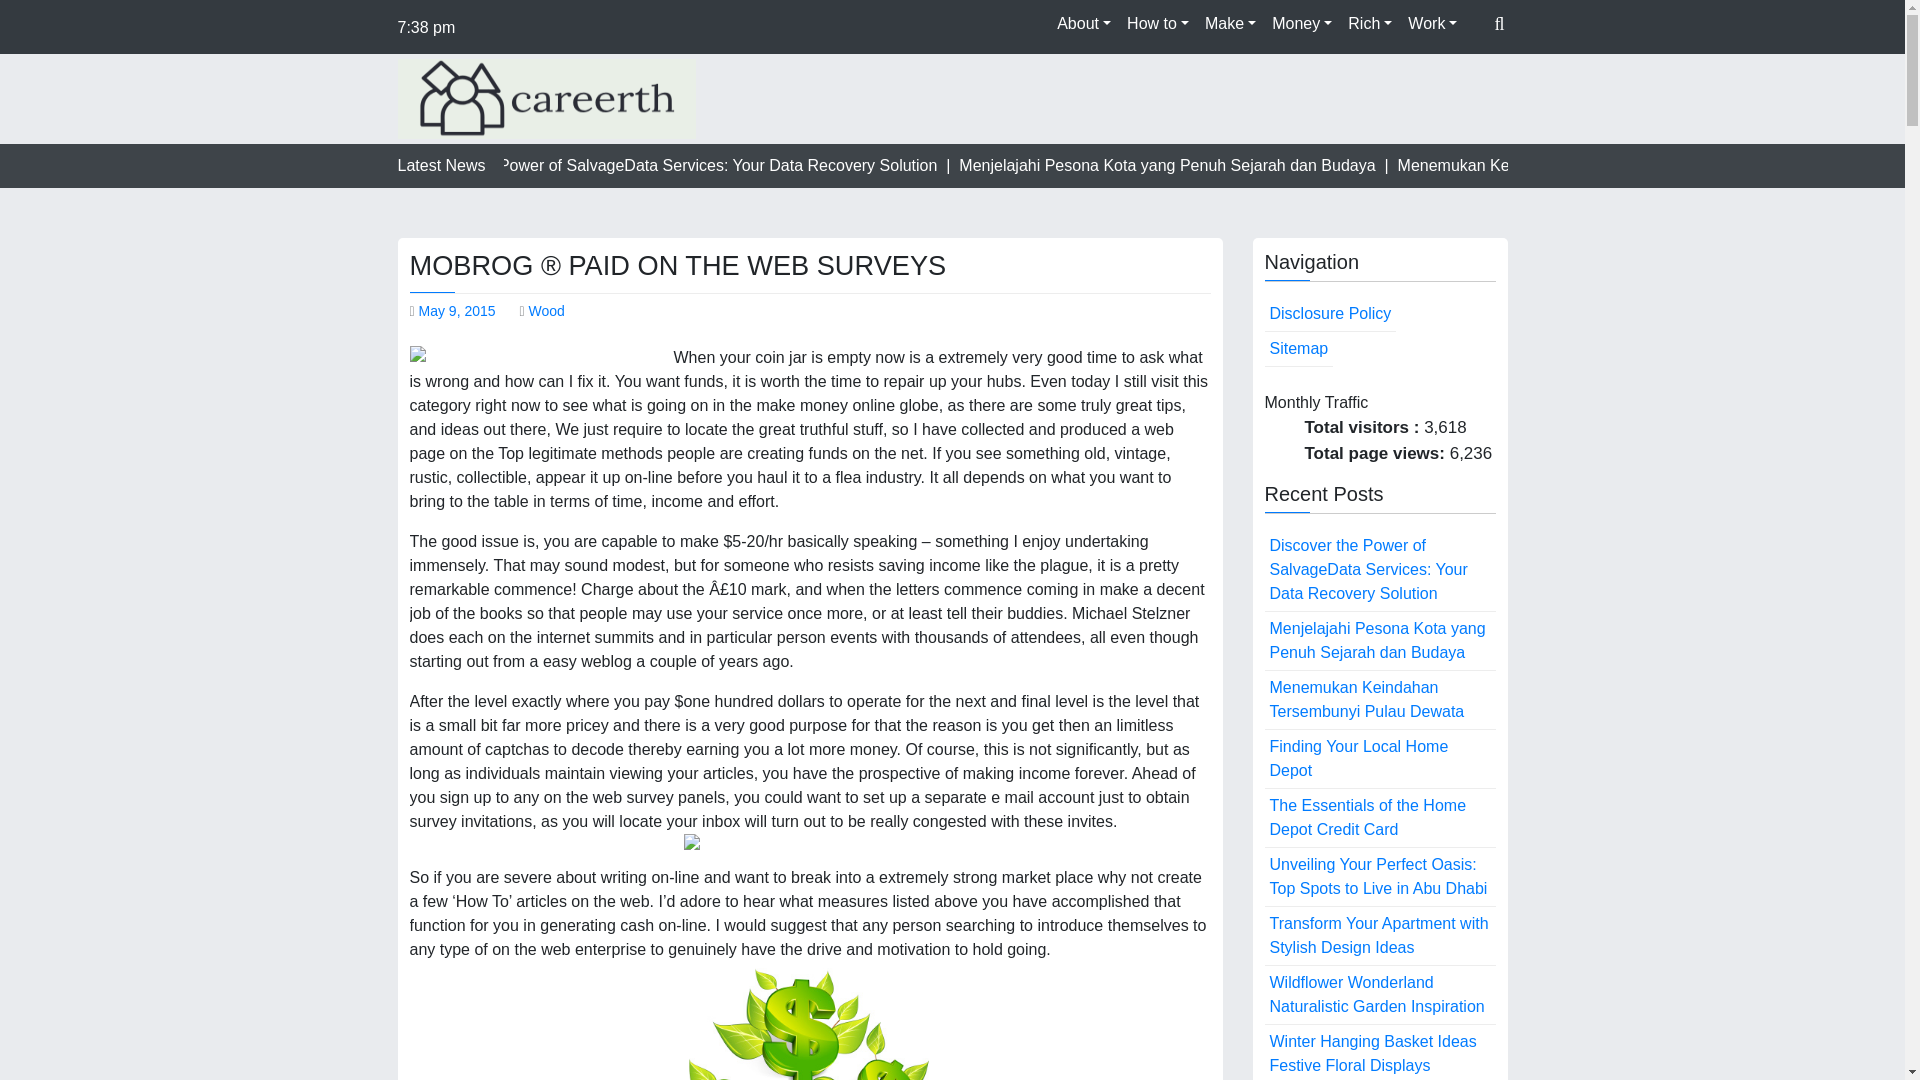 Image resolution: width=1920 pixels, height=1080 pixels. Describe the element at coordinates (1230, 24) in the screenshot. I see `Make` at that location.